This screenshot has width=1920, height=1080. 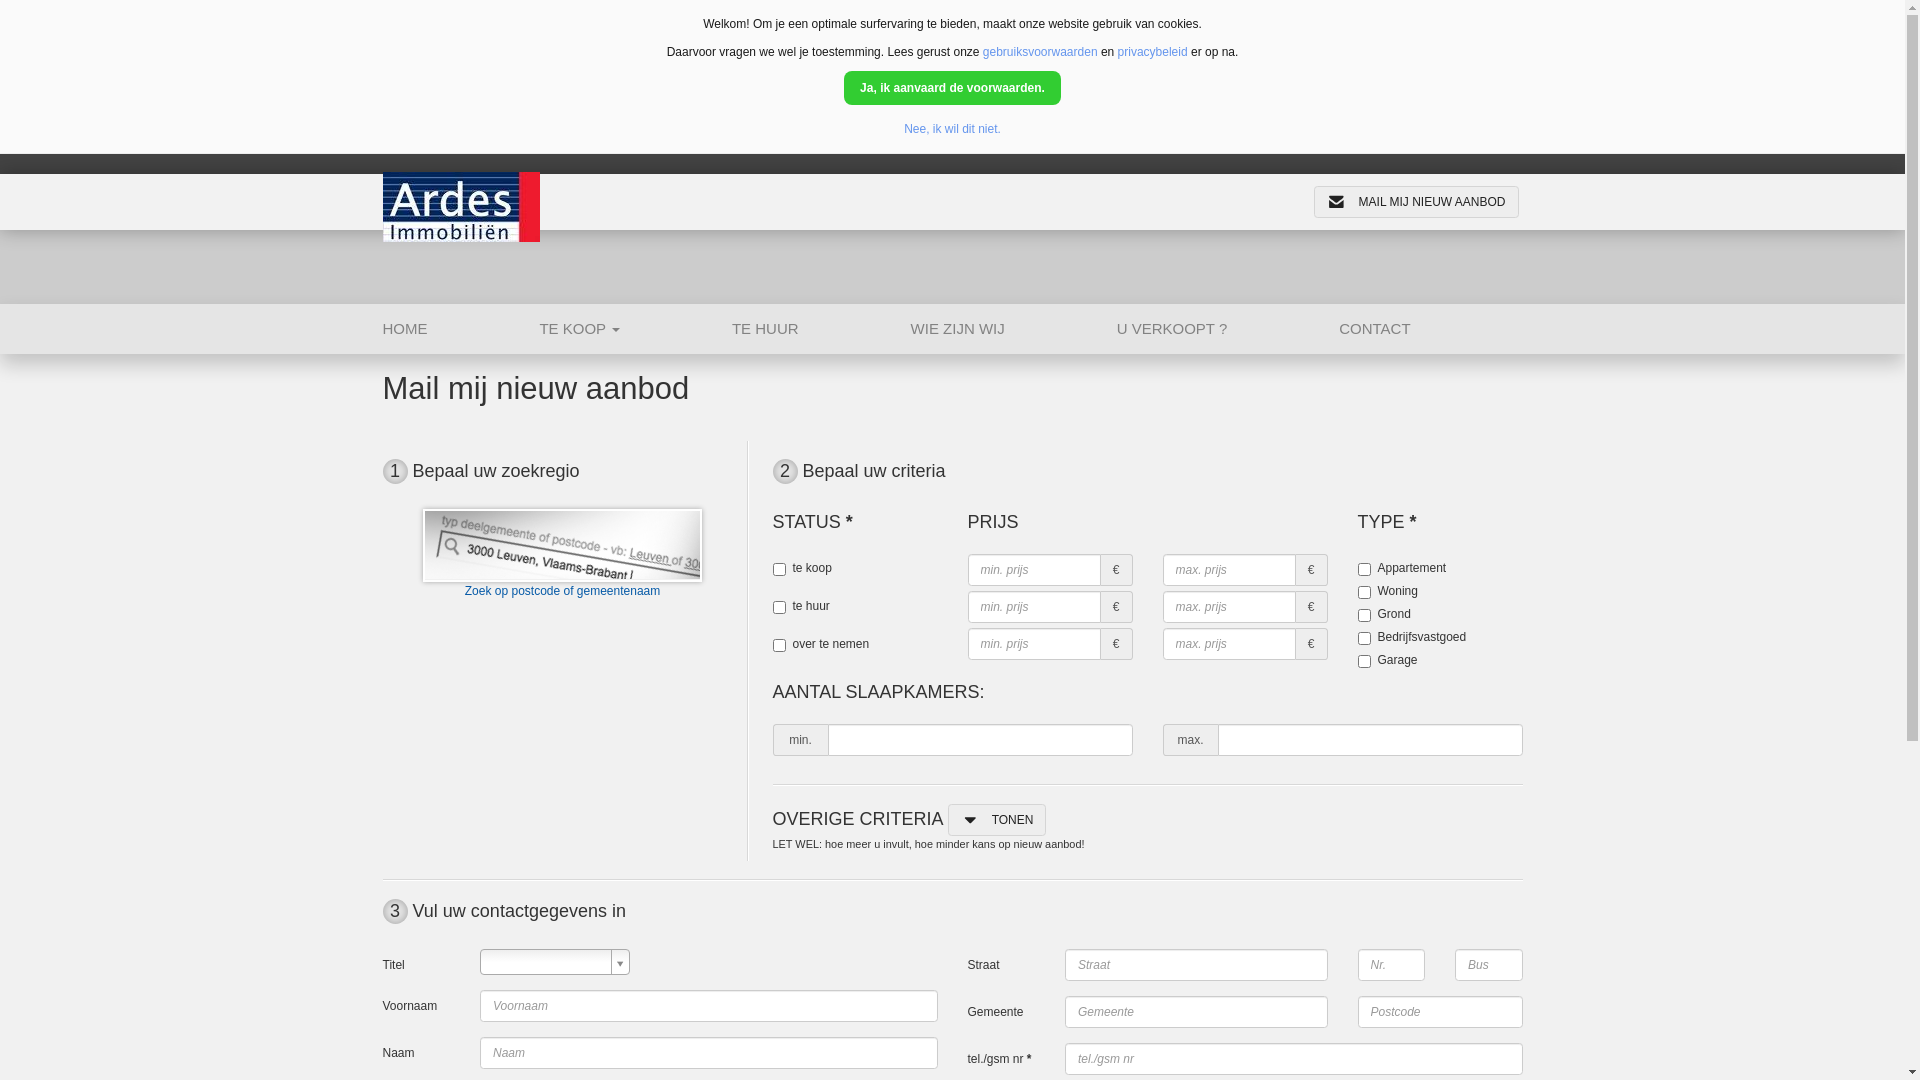 I want to click on MAIL MIJ NIEUW AANBOD, so click(x=1416, y=202).